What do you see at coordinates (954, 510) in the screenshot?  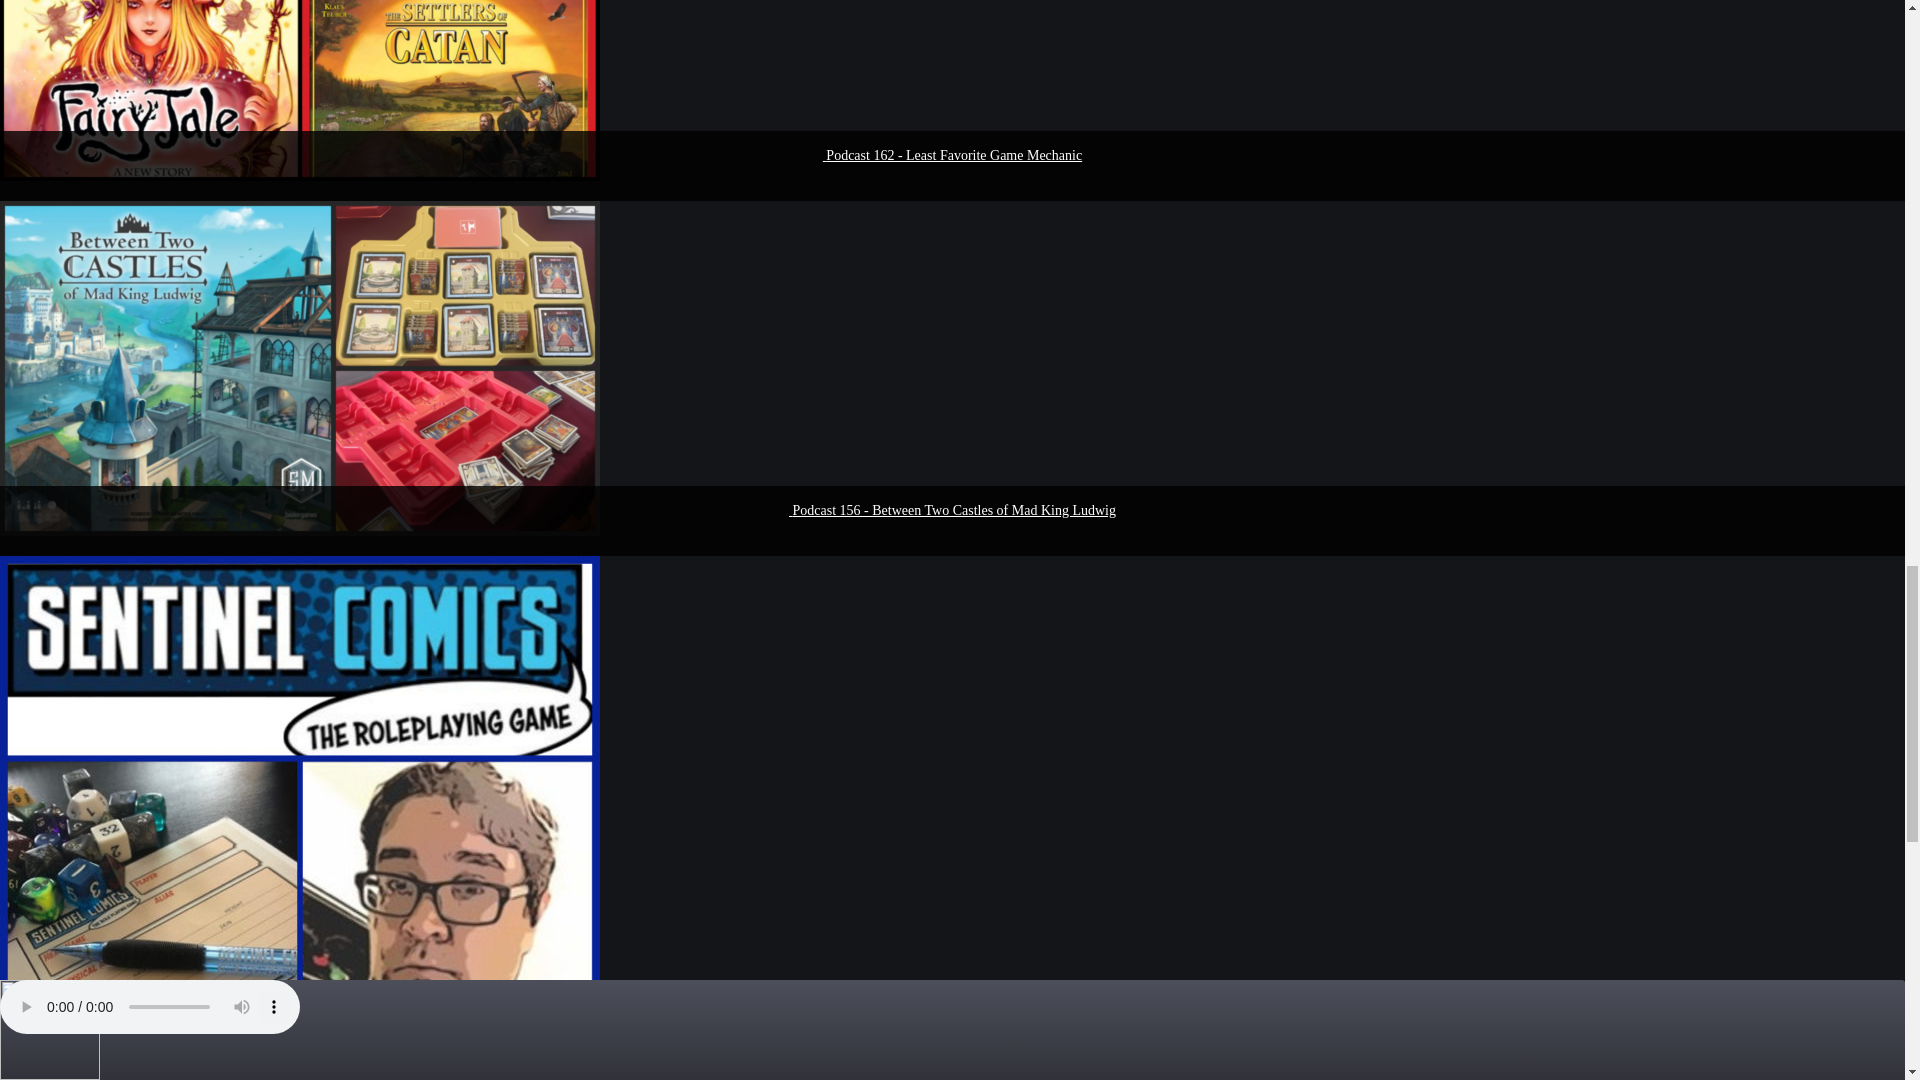 I see `Podcast 156 - Between Two Castles of Mad King Ludwig` at bounding box center [954, 510].